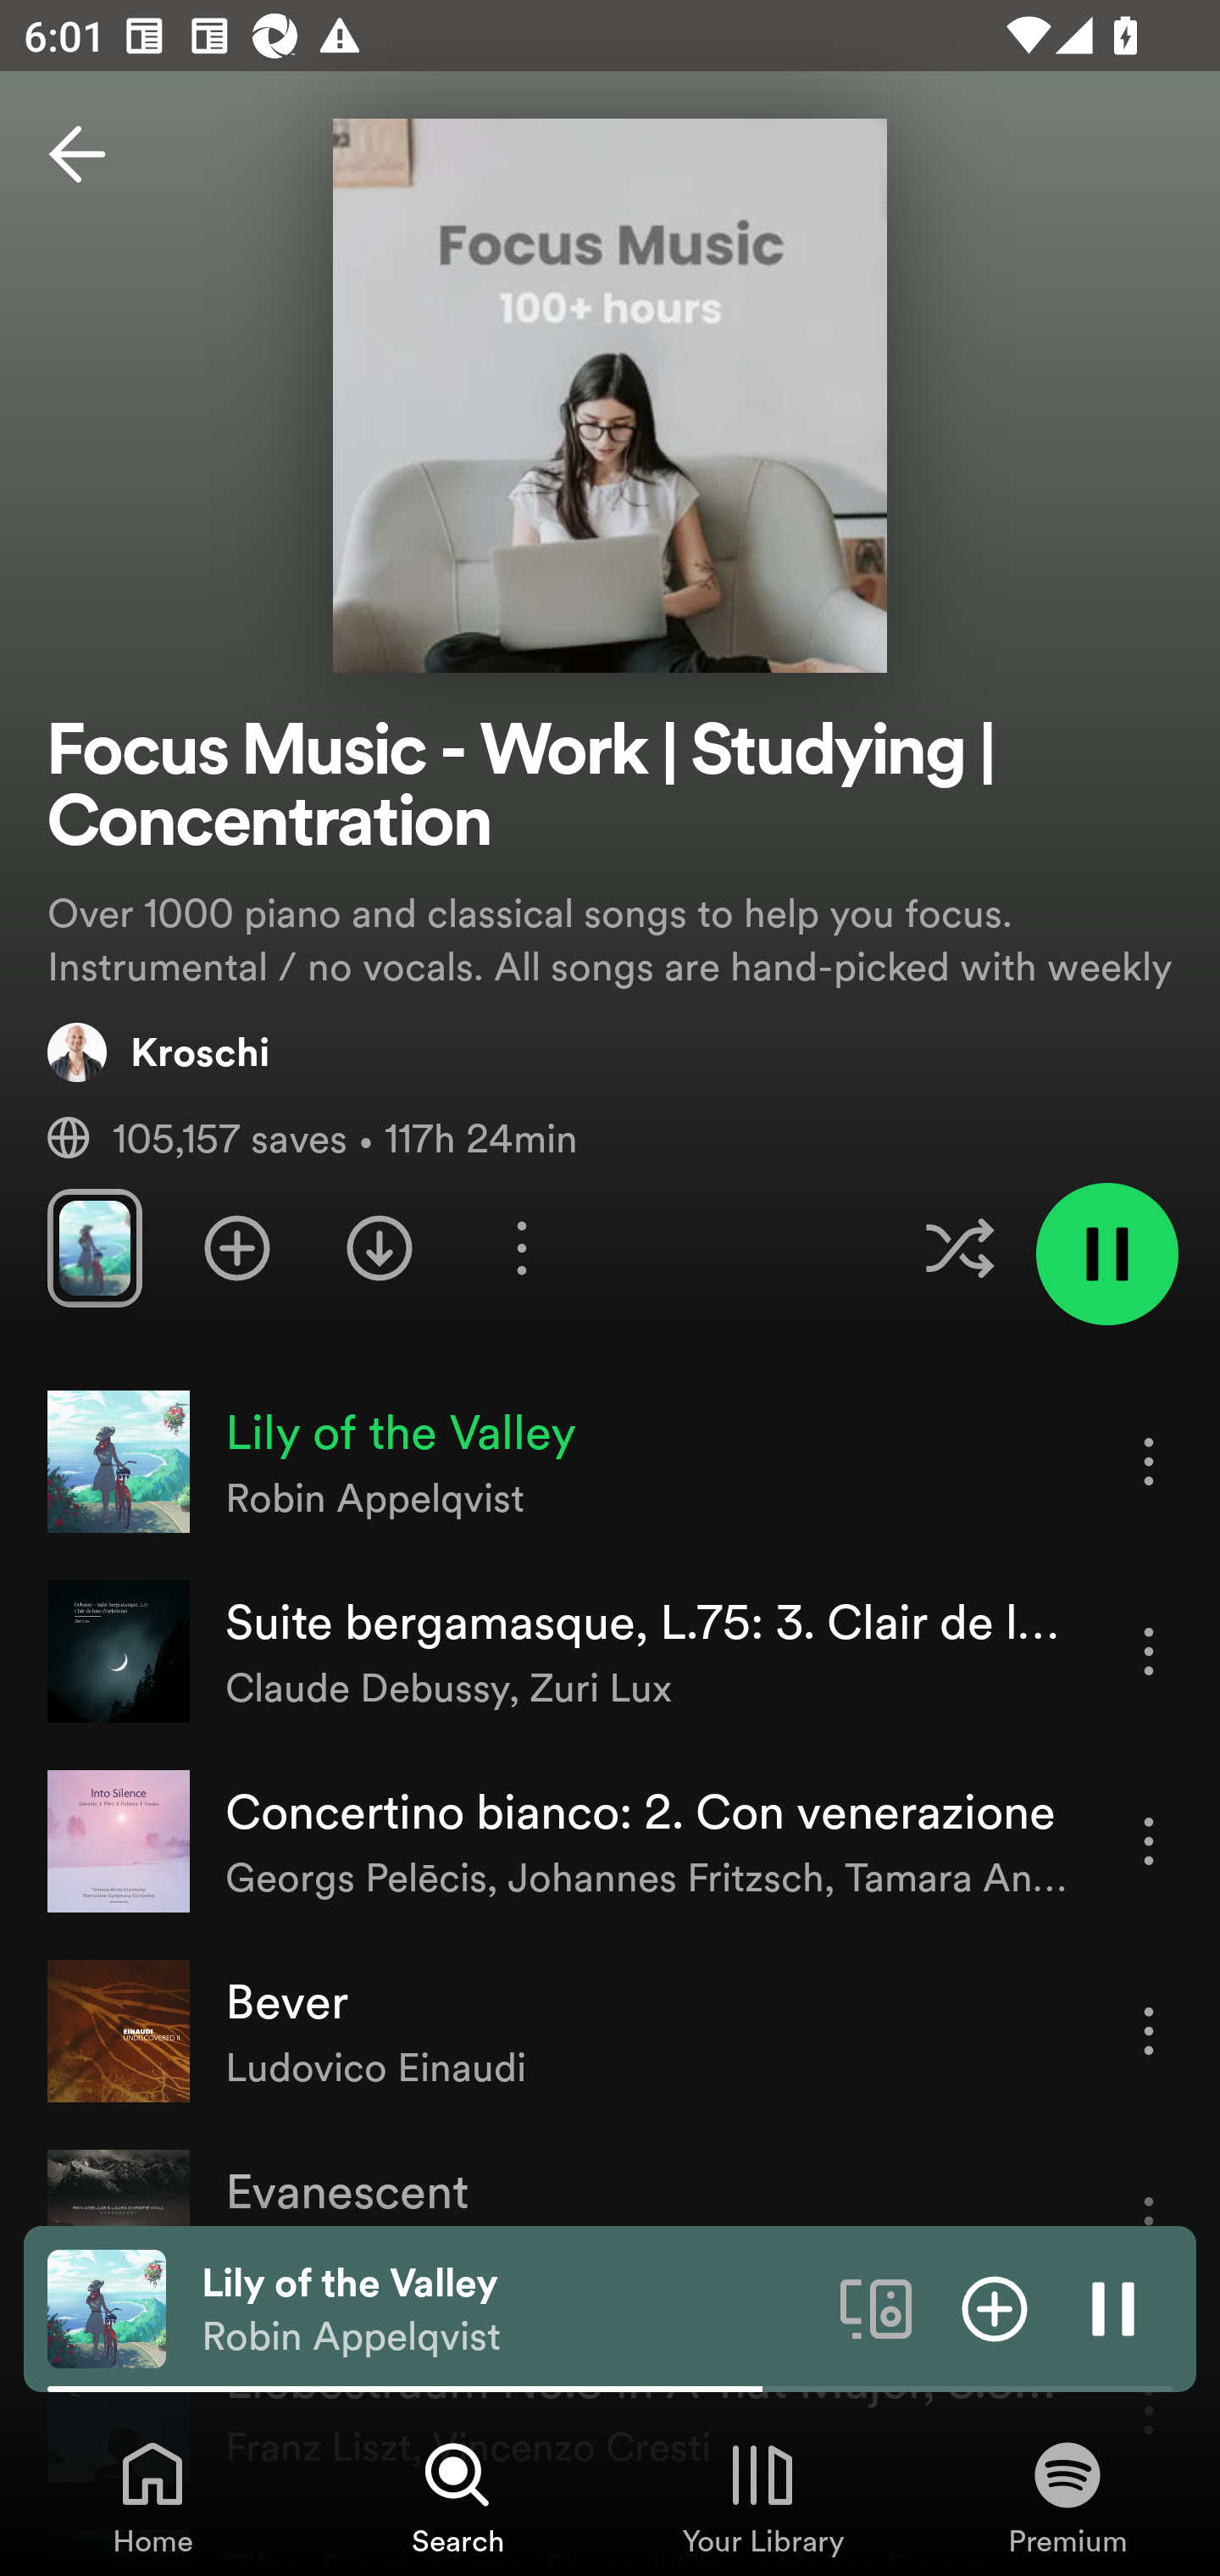 Image resolution: width=1220 pixels, height=2576 pixels. I want to click on Search, Tab 2 of 4 Search Search, so click(457, 2496).